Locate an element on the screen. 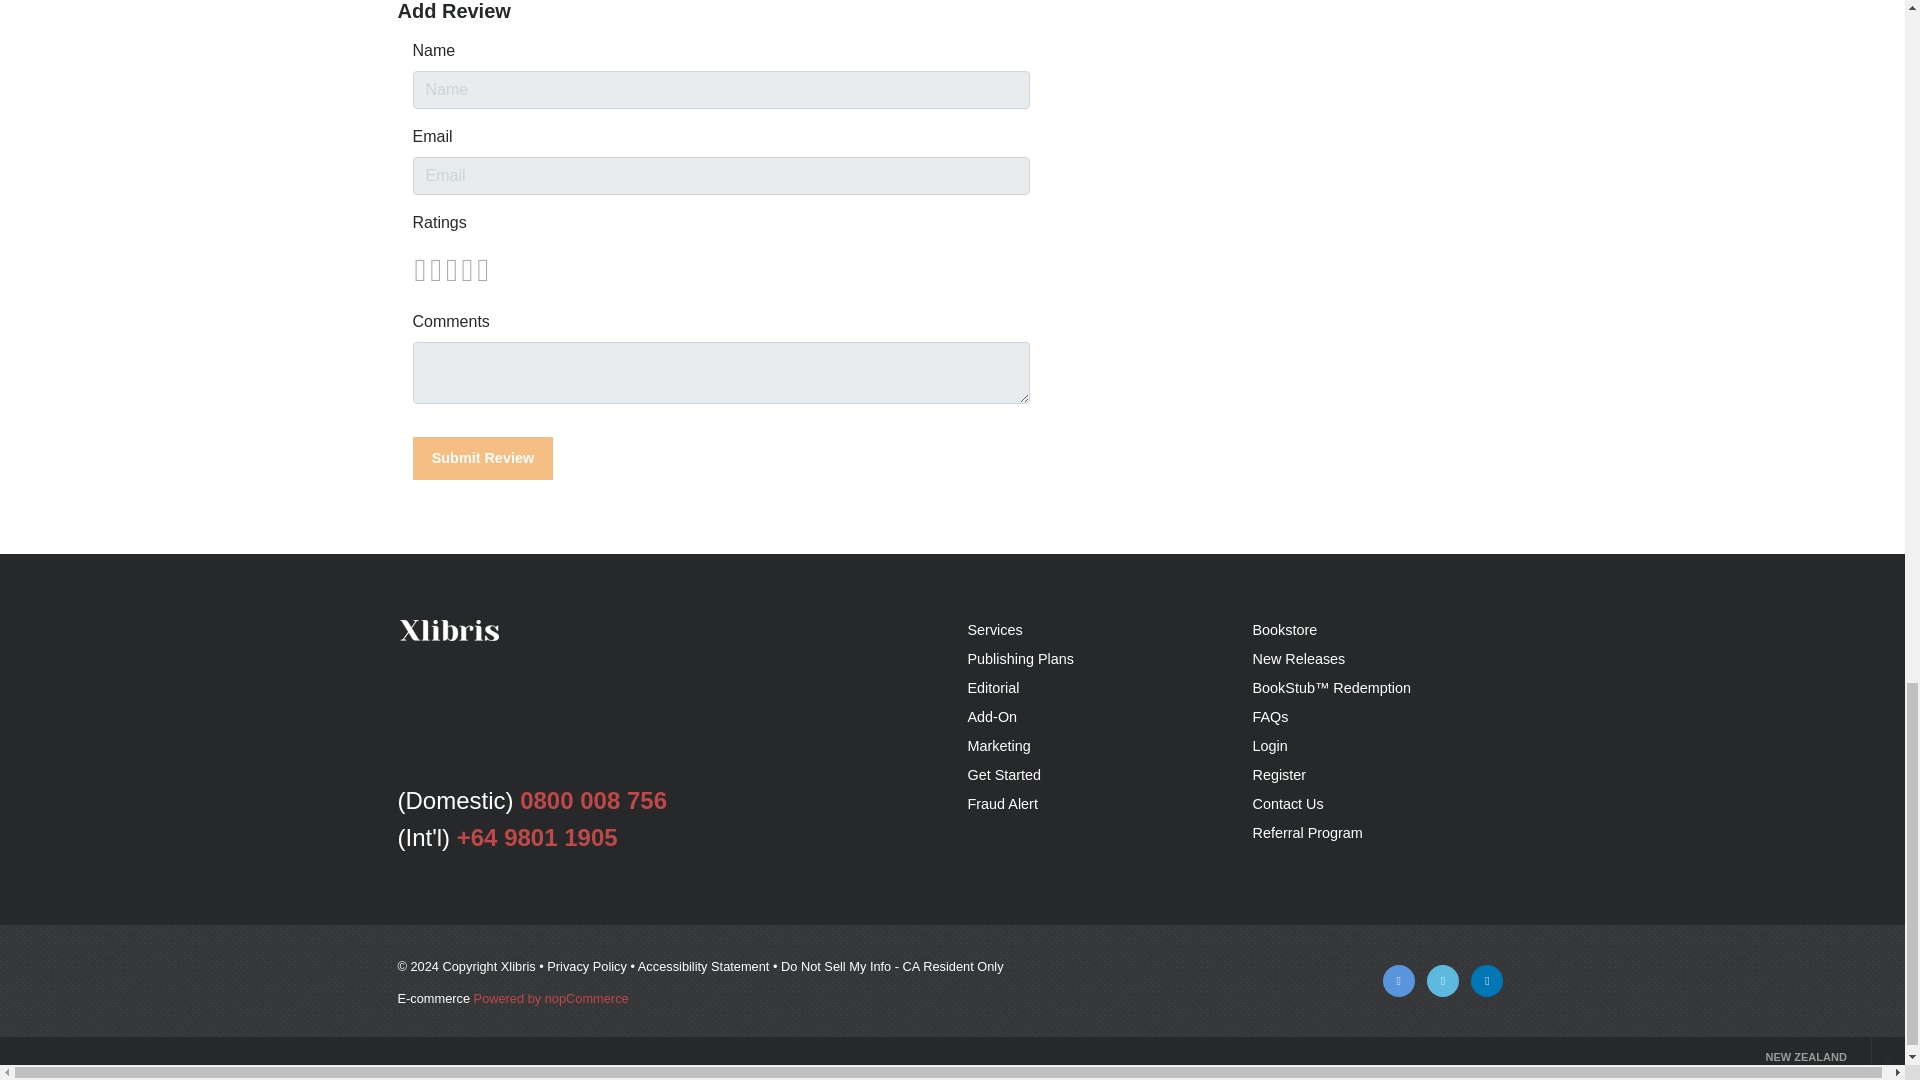 The width and height of the screenshot is (1920, 1080). Editorial is located at coordinates (993, 688).